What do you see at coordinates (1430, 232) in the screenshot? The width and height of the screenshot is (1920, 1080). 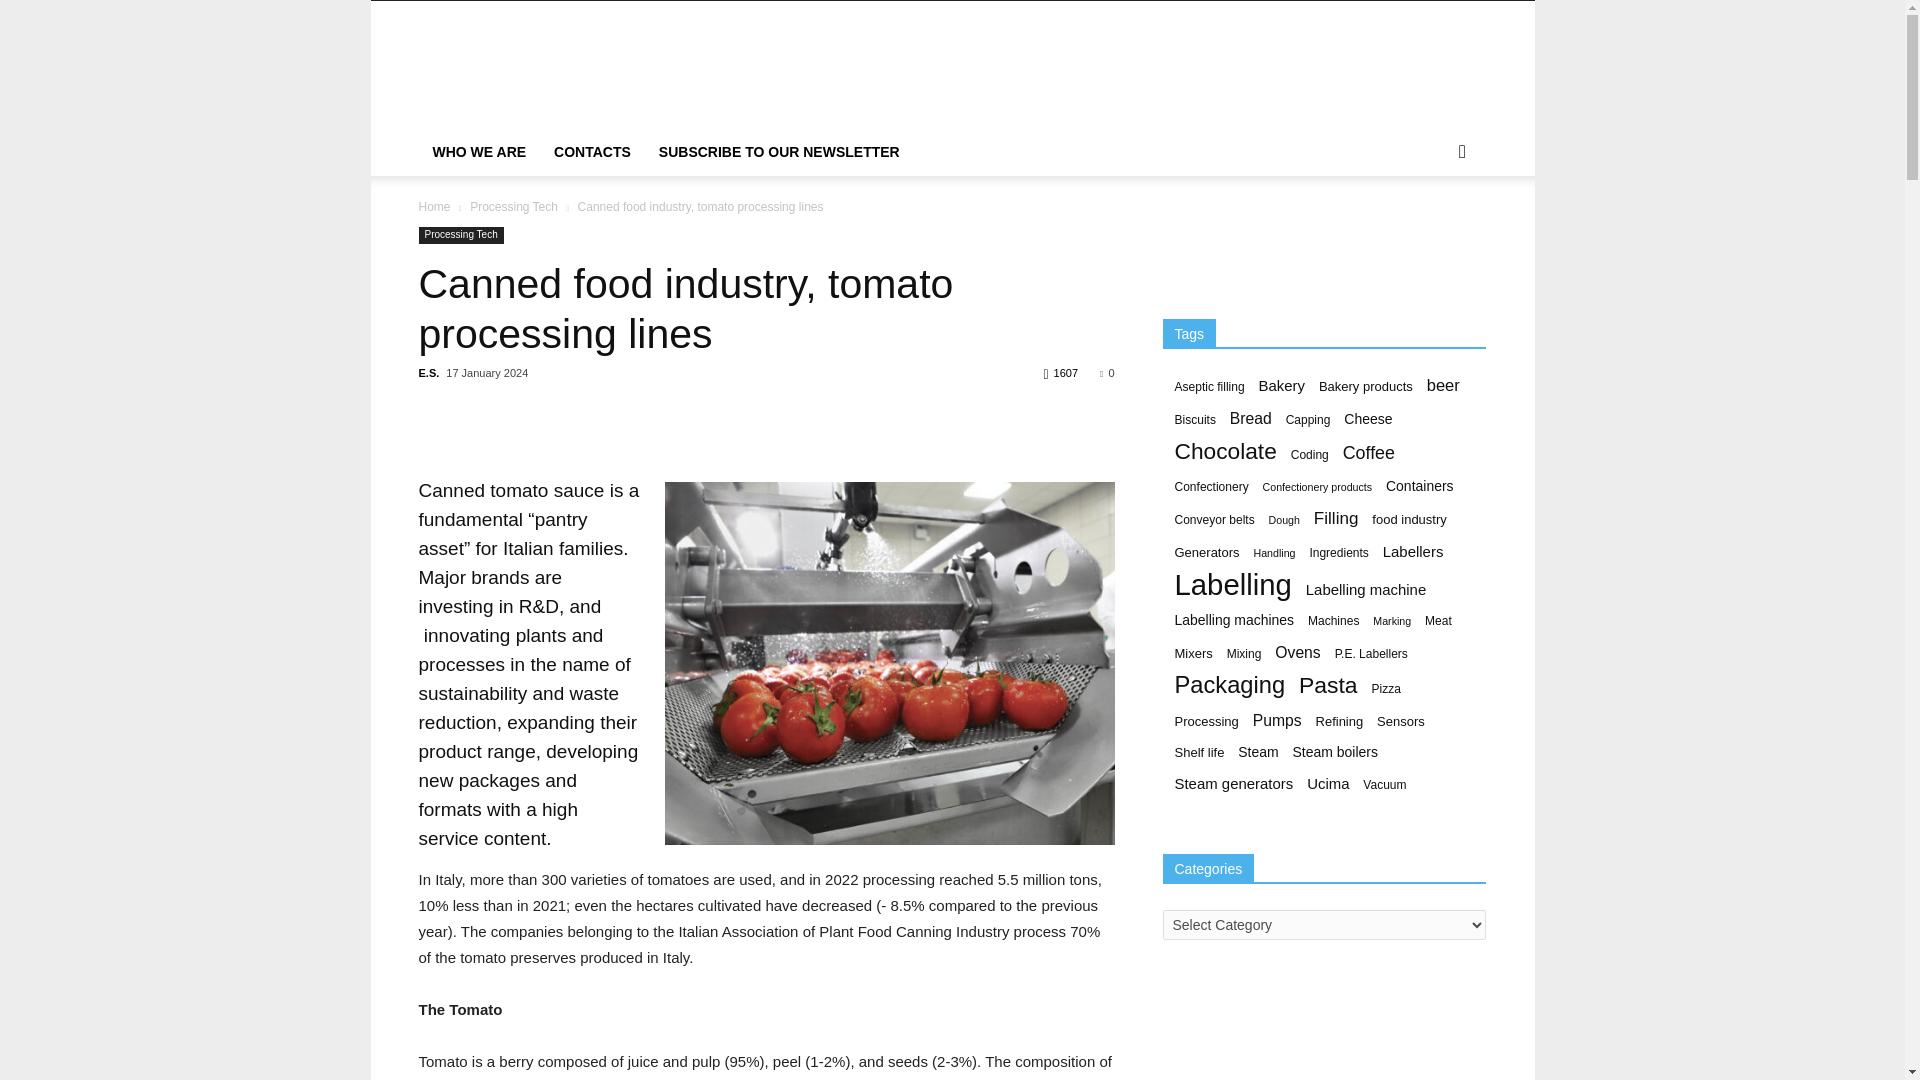 I see `Search` at bounding box center [1430, 232].